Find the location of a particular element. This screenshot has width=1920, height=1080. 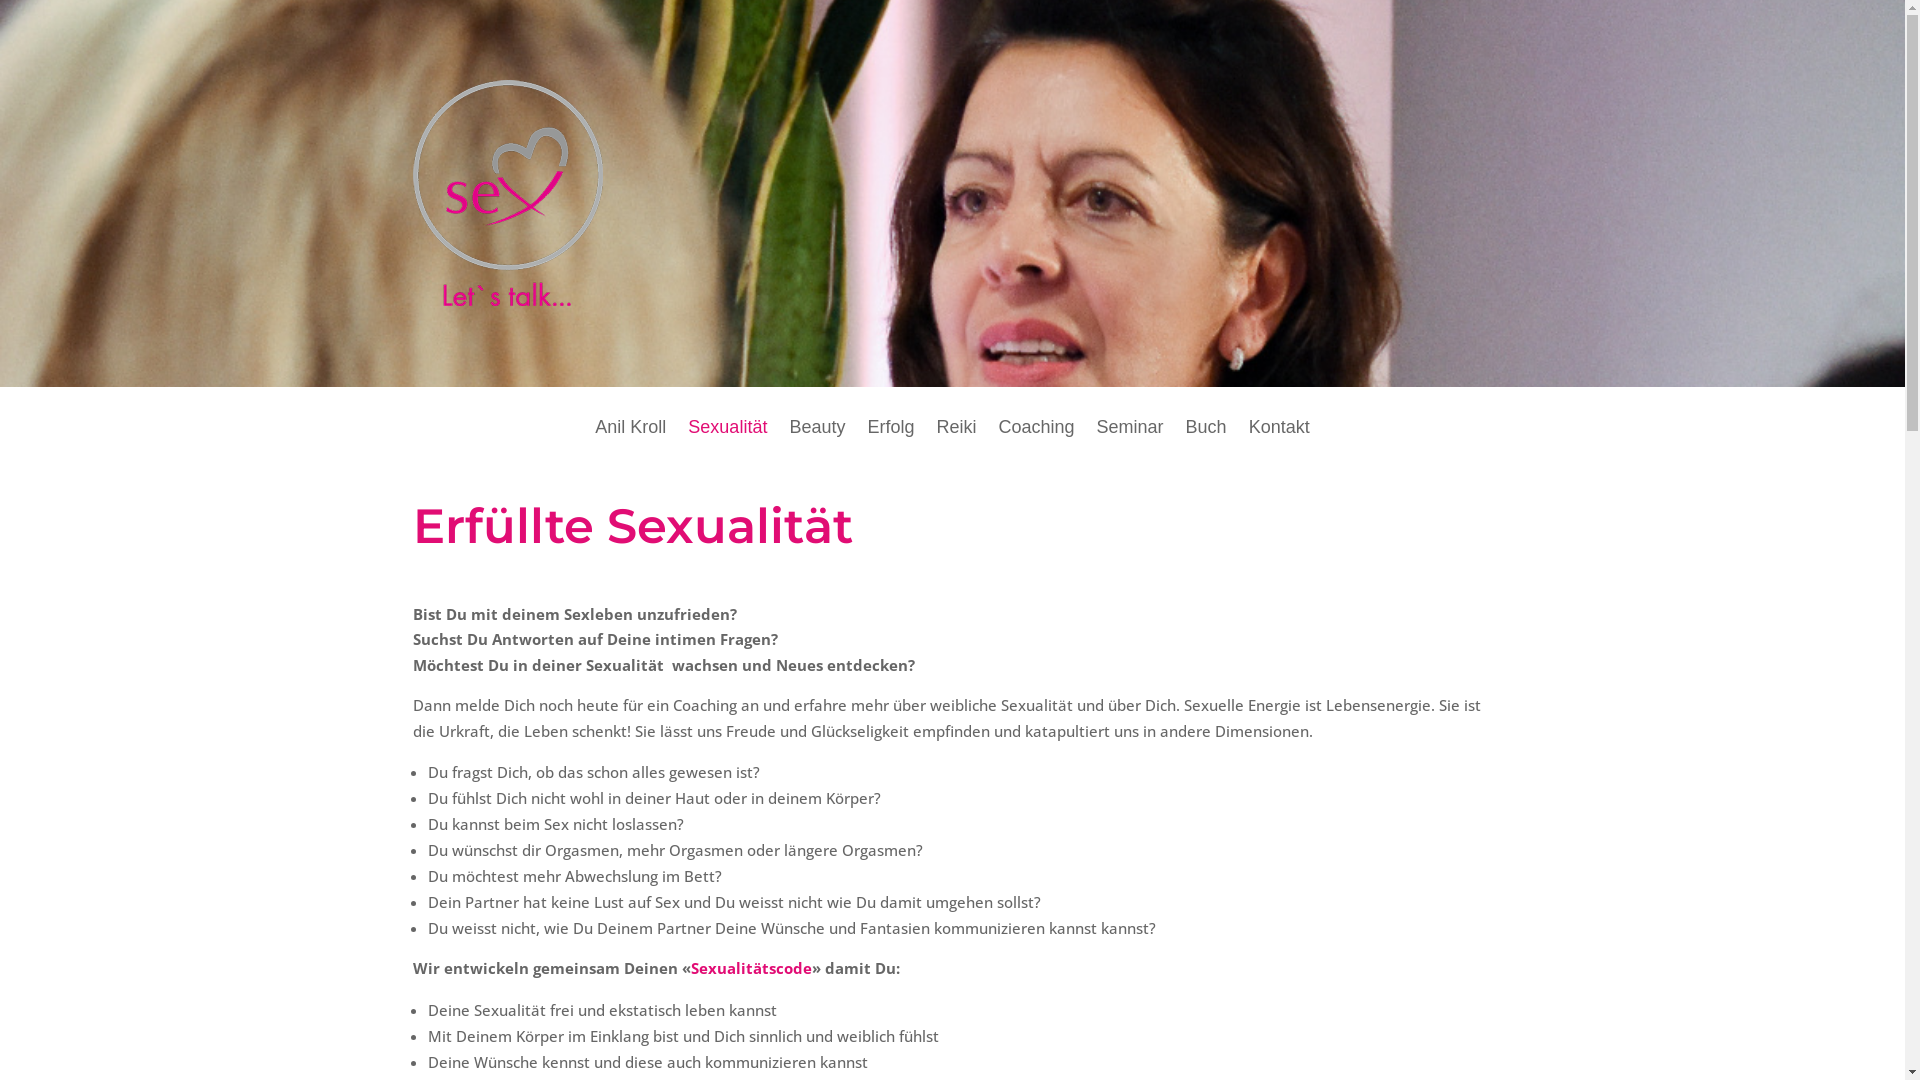

Buch is located at coordinates (1206, 442).